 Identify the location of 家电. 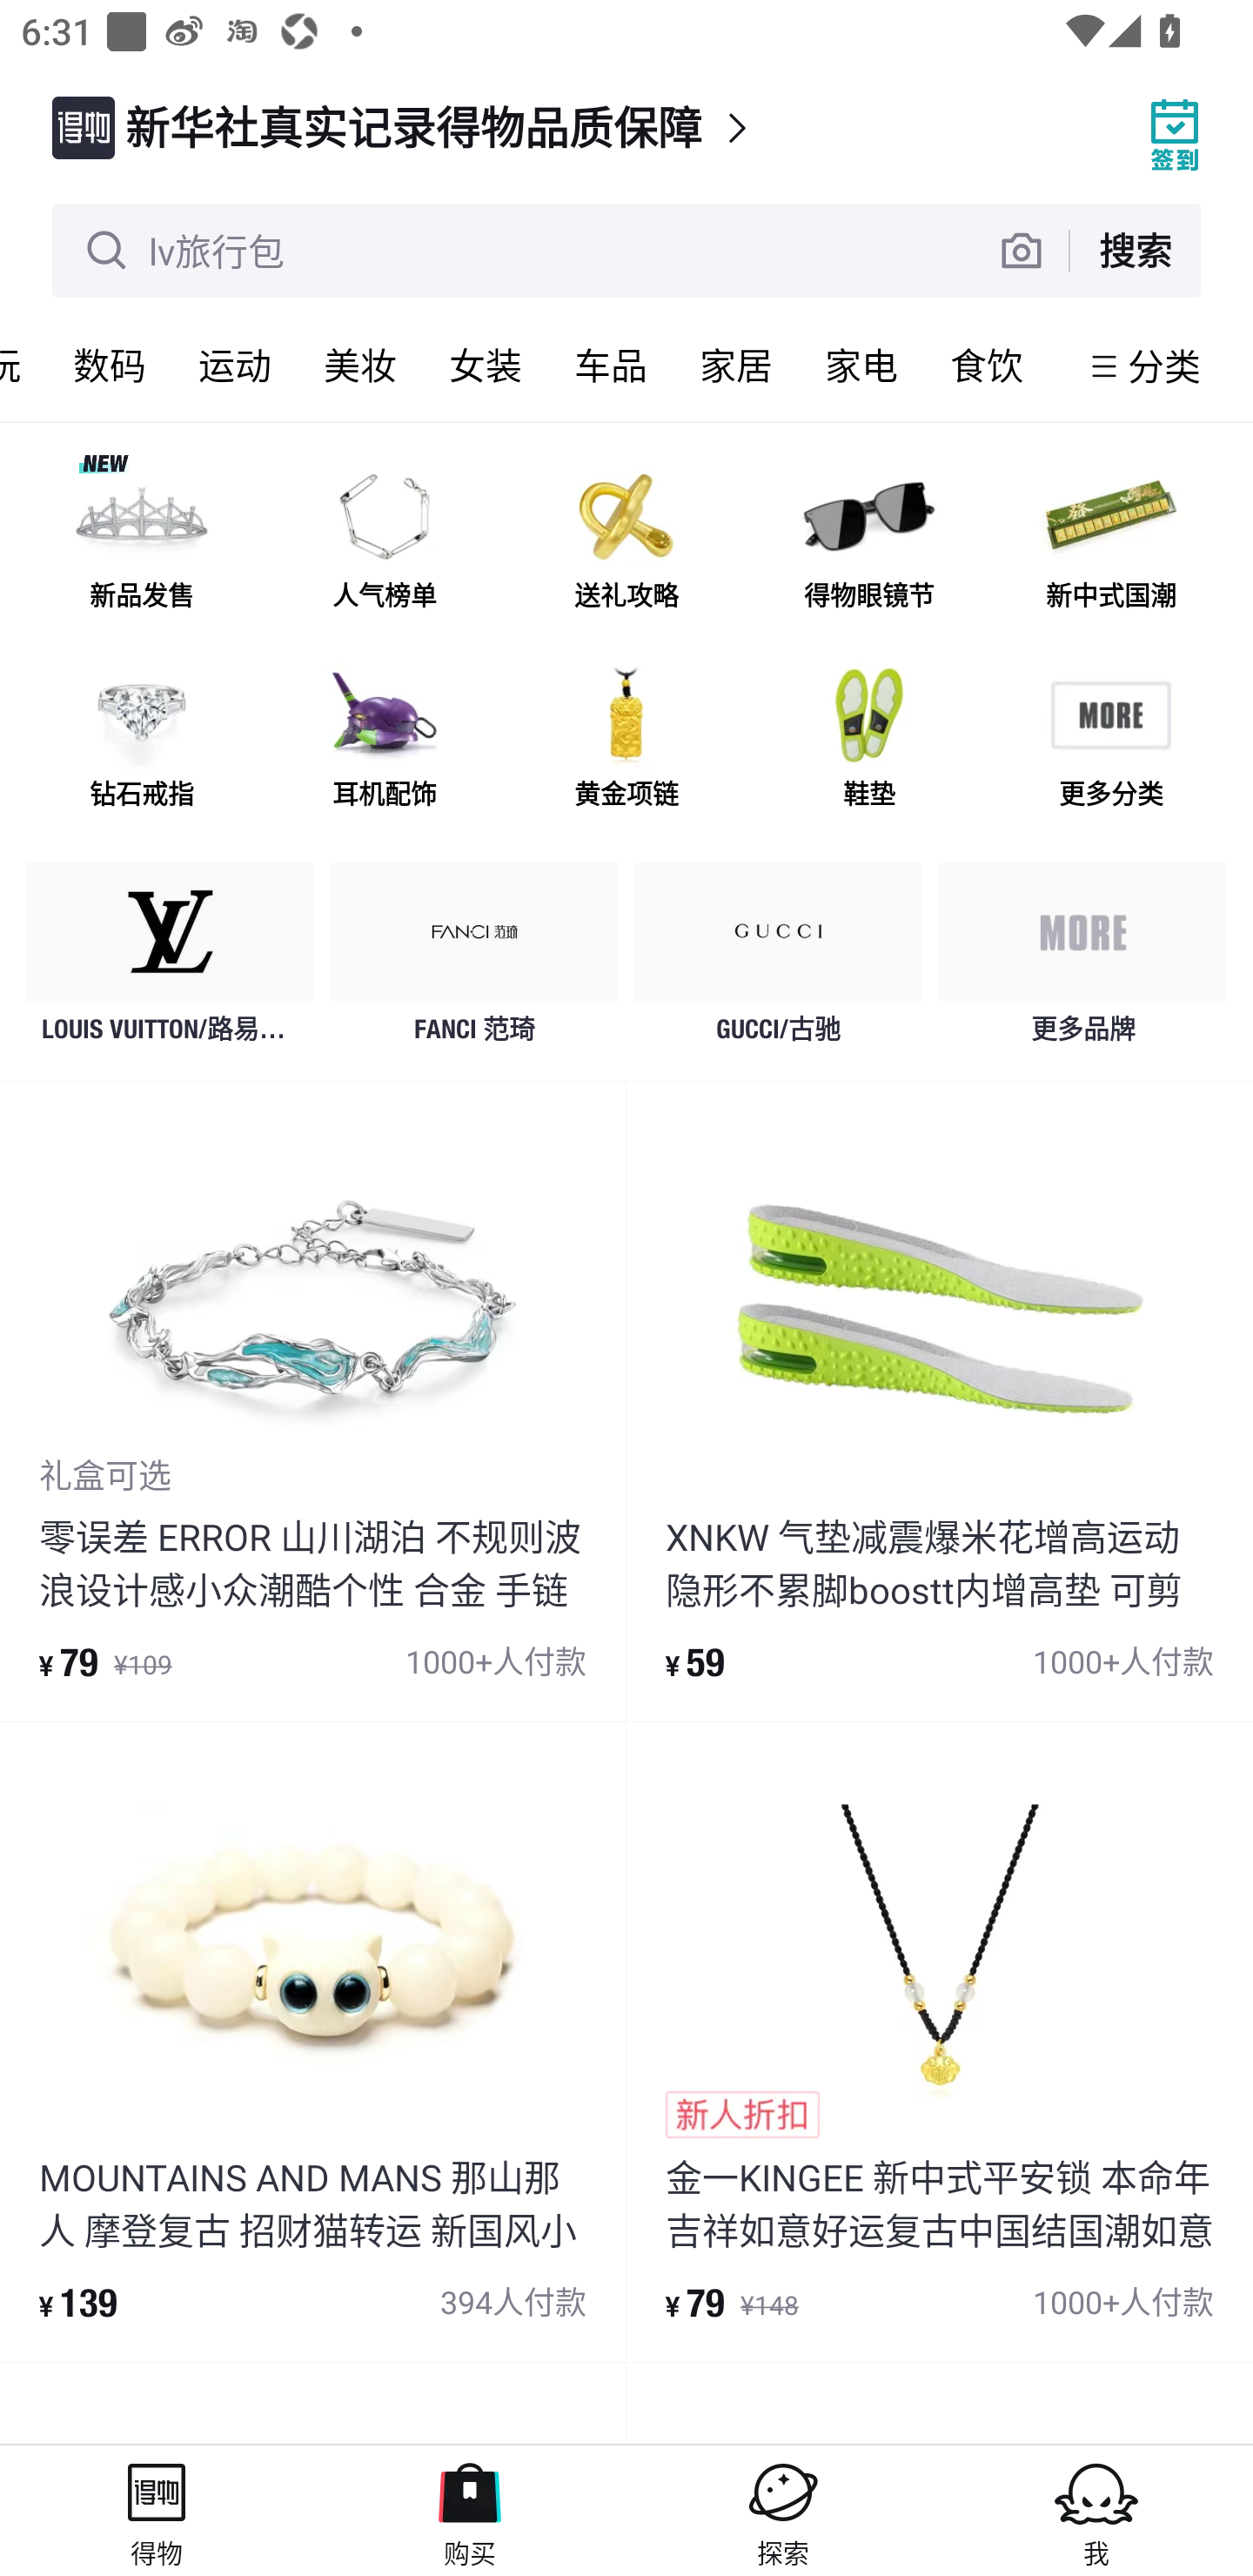
(861, 366).